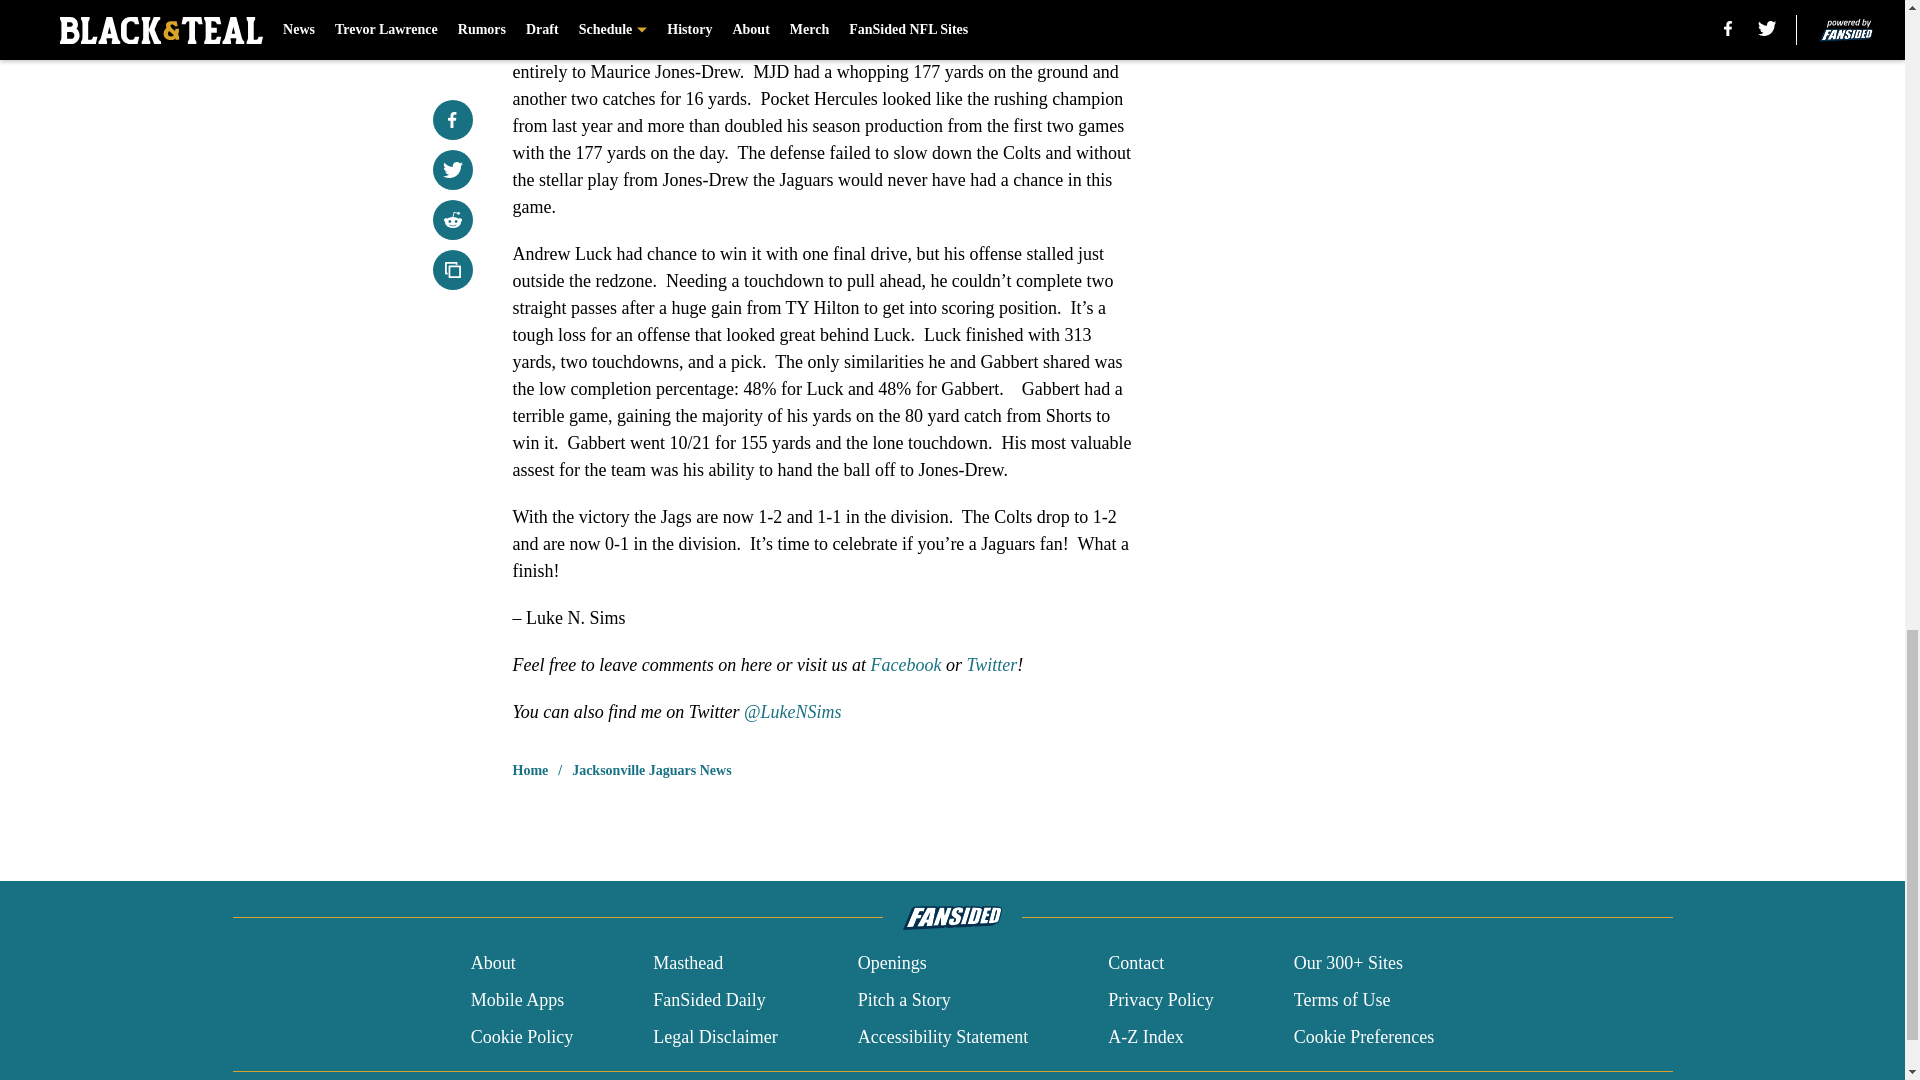 This screenshot has height=1080, width=1920. I want to click on Cookie Preferences, so click(1364, 1036).